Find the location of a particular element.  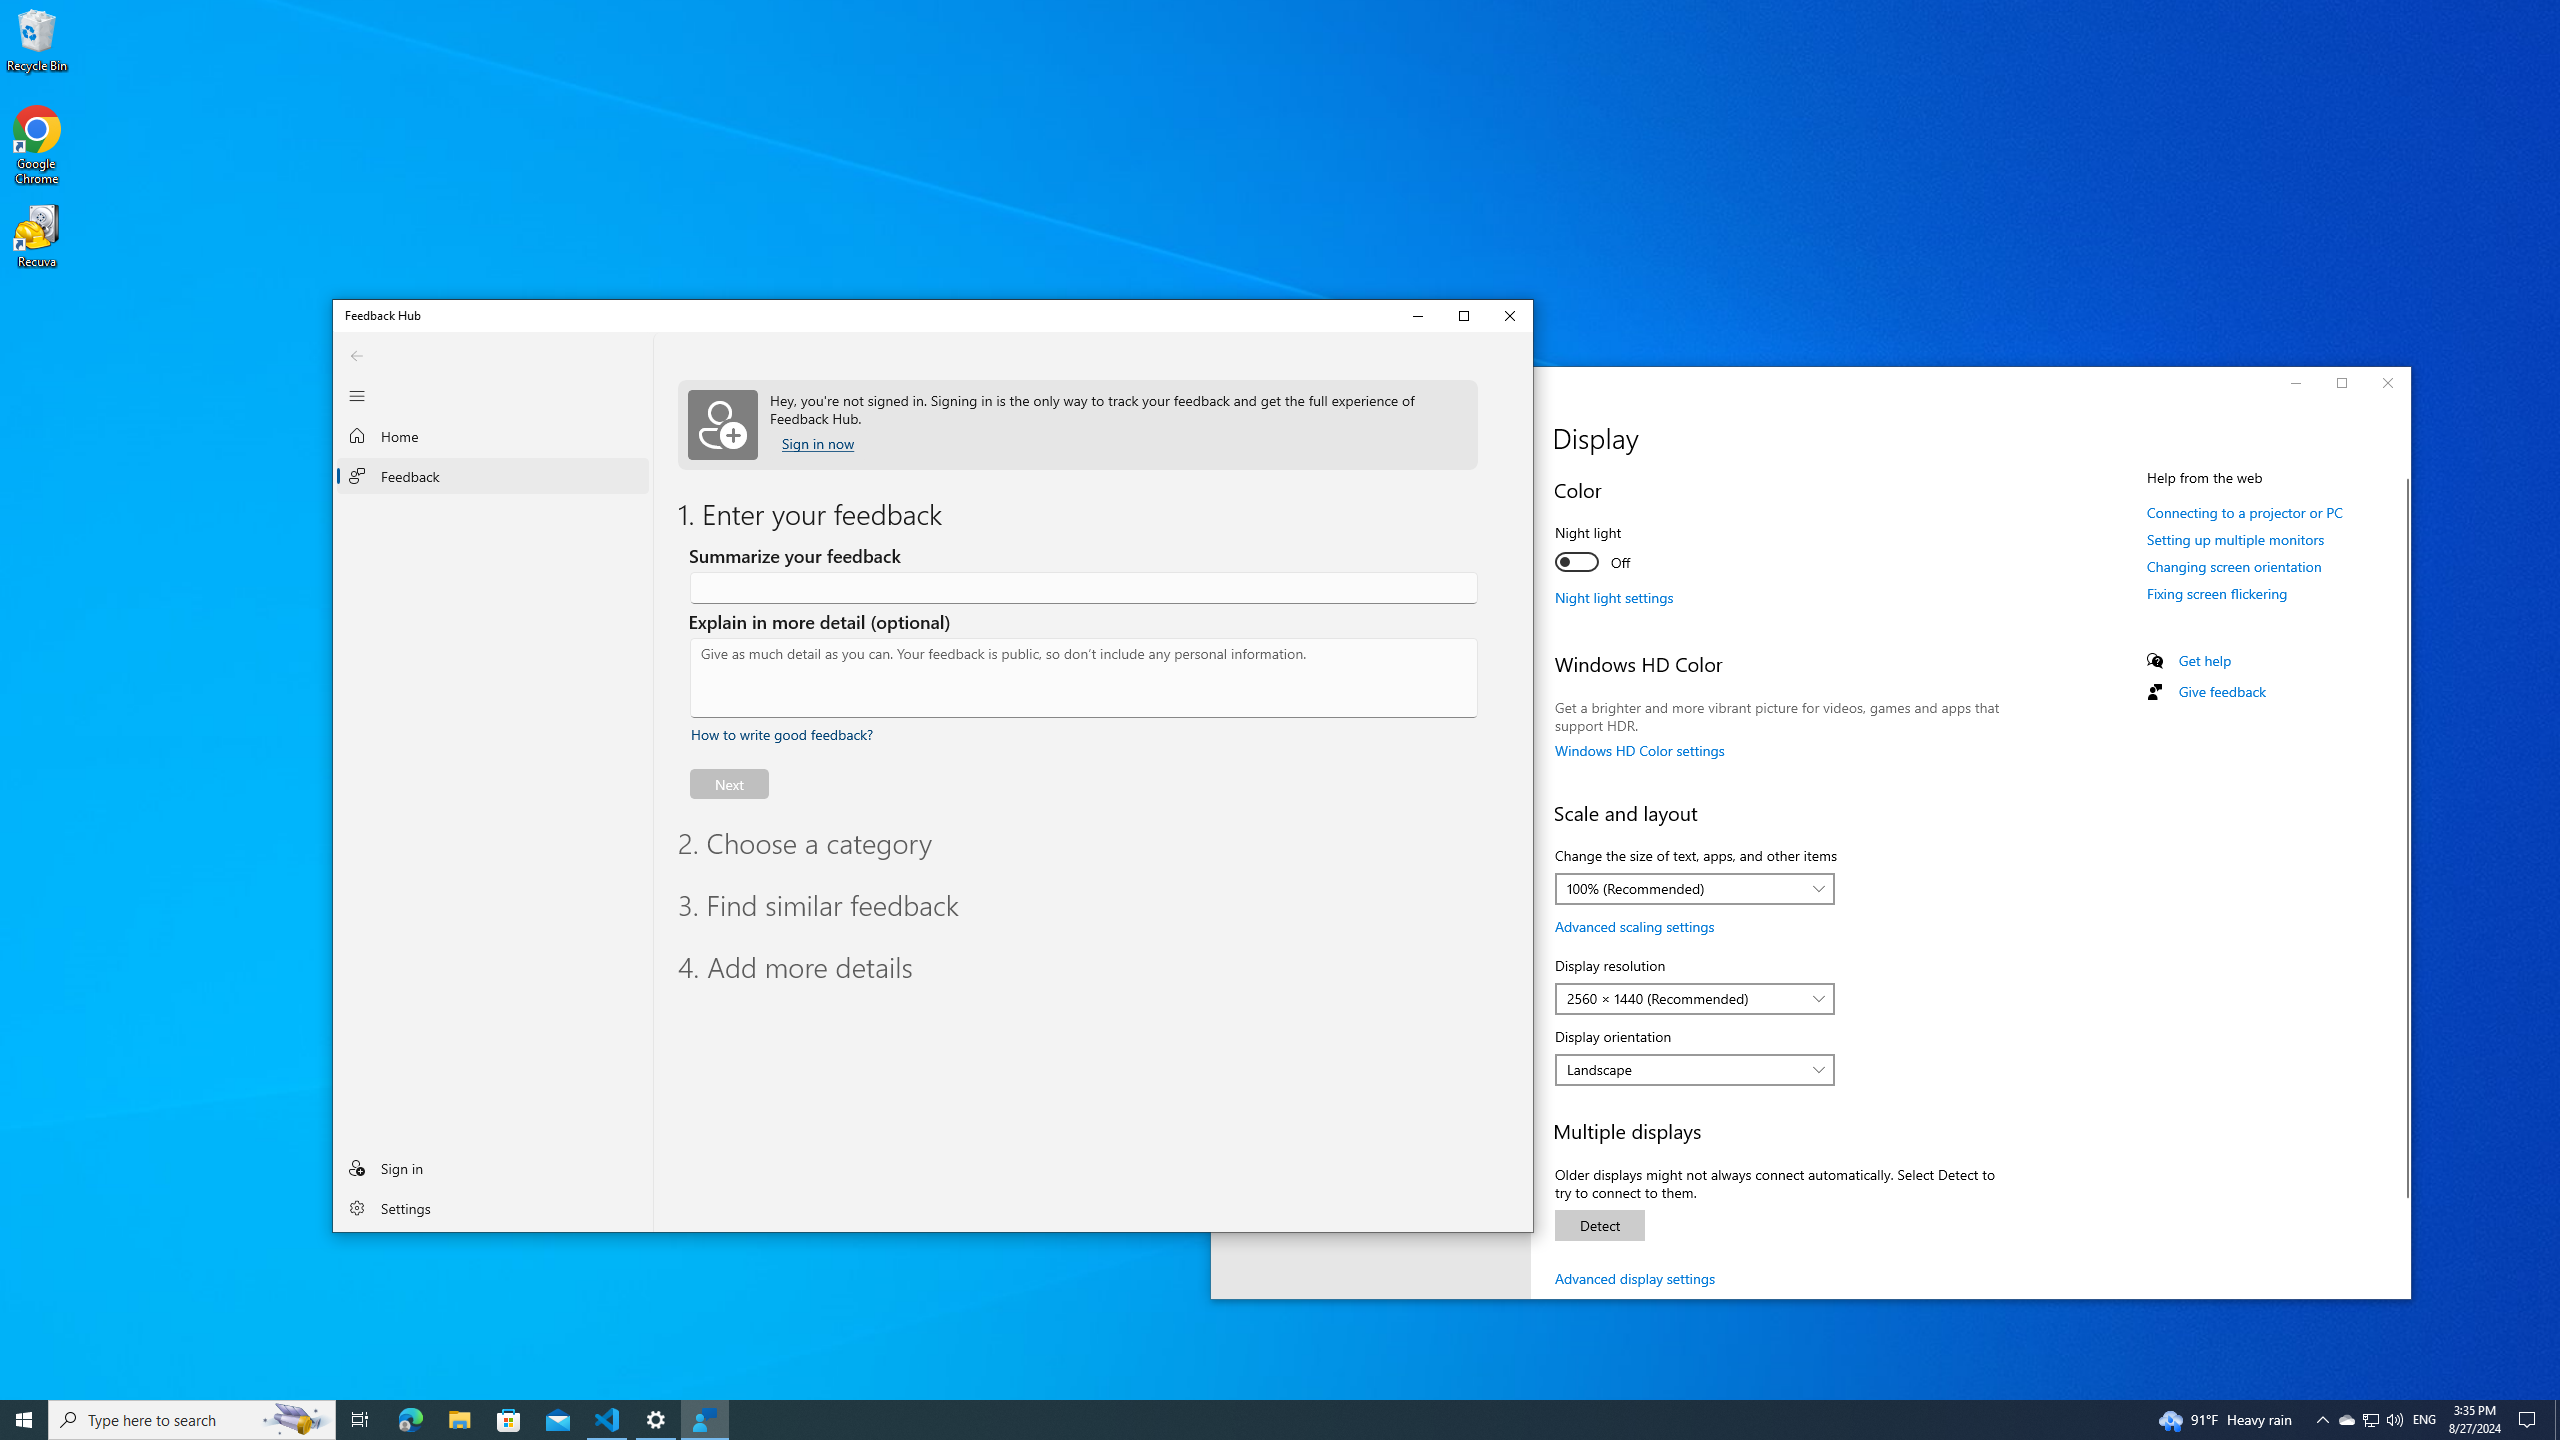

How to write good feedback? Expand or collapse for tips. is located at coordinates (509, 1420).